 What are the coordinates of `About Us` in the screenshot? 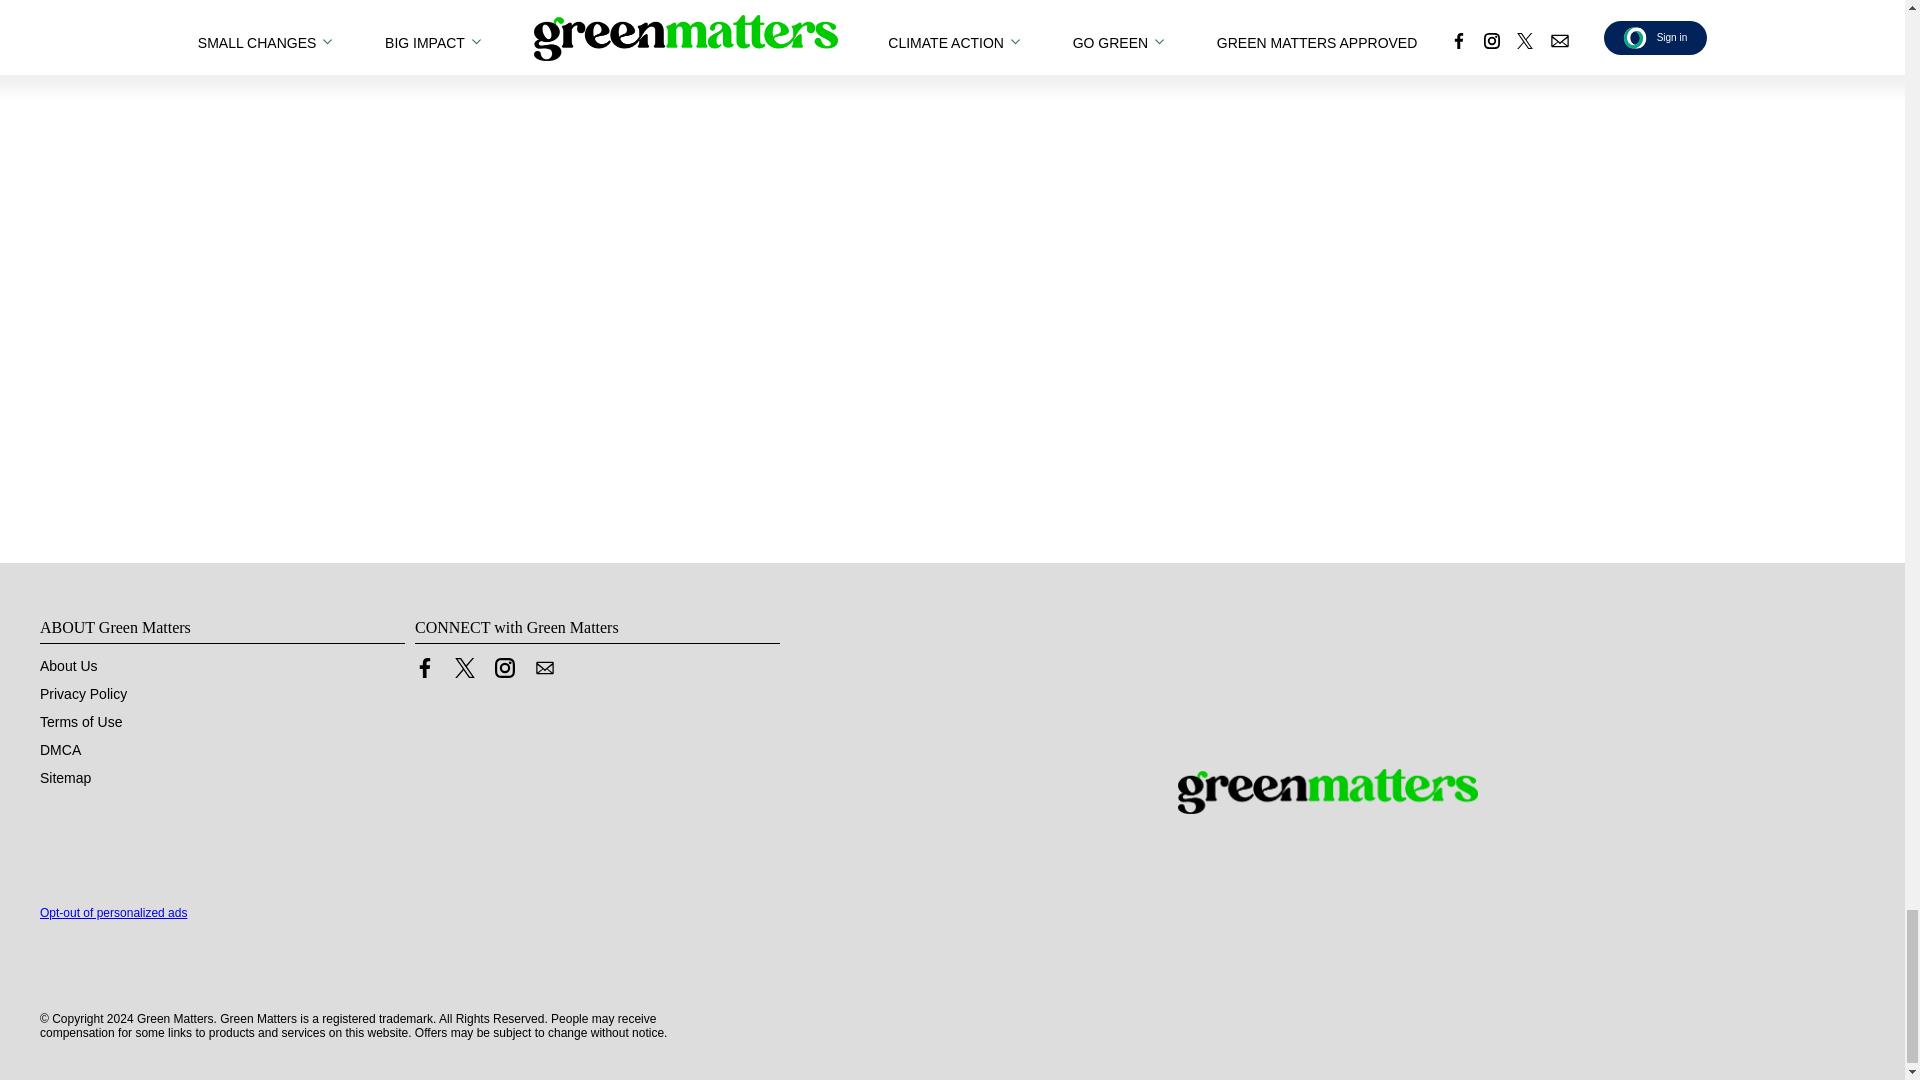 It's located at (68, 664).